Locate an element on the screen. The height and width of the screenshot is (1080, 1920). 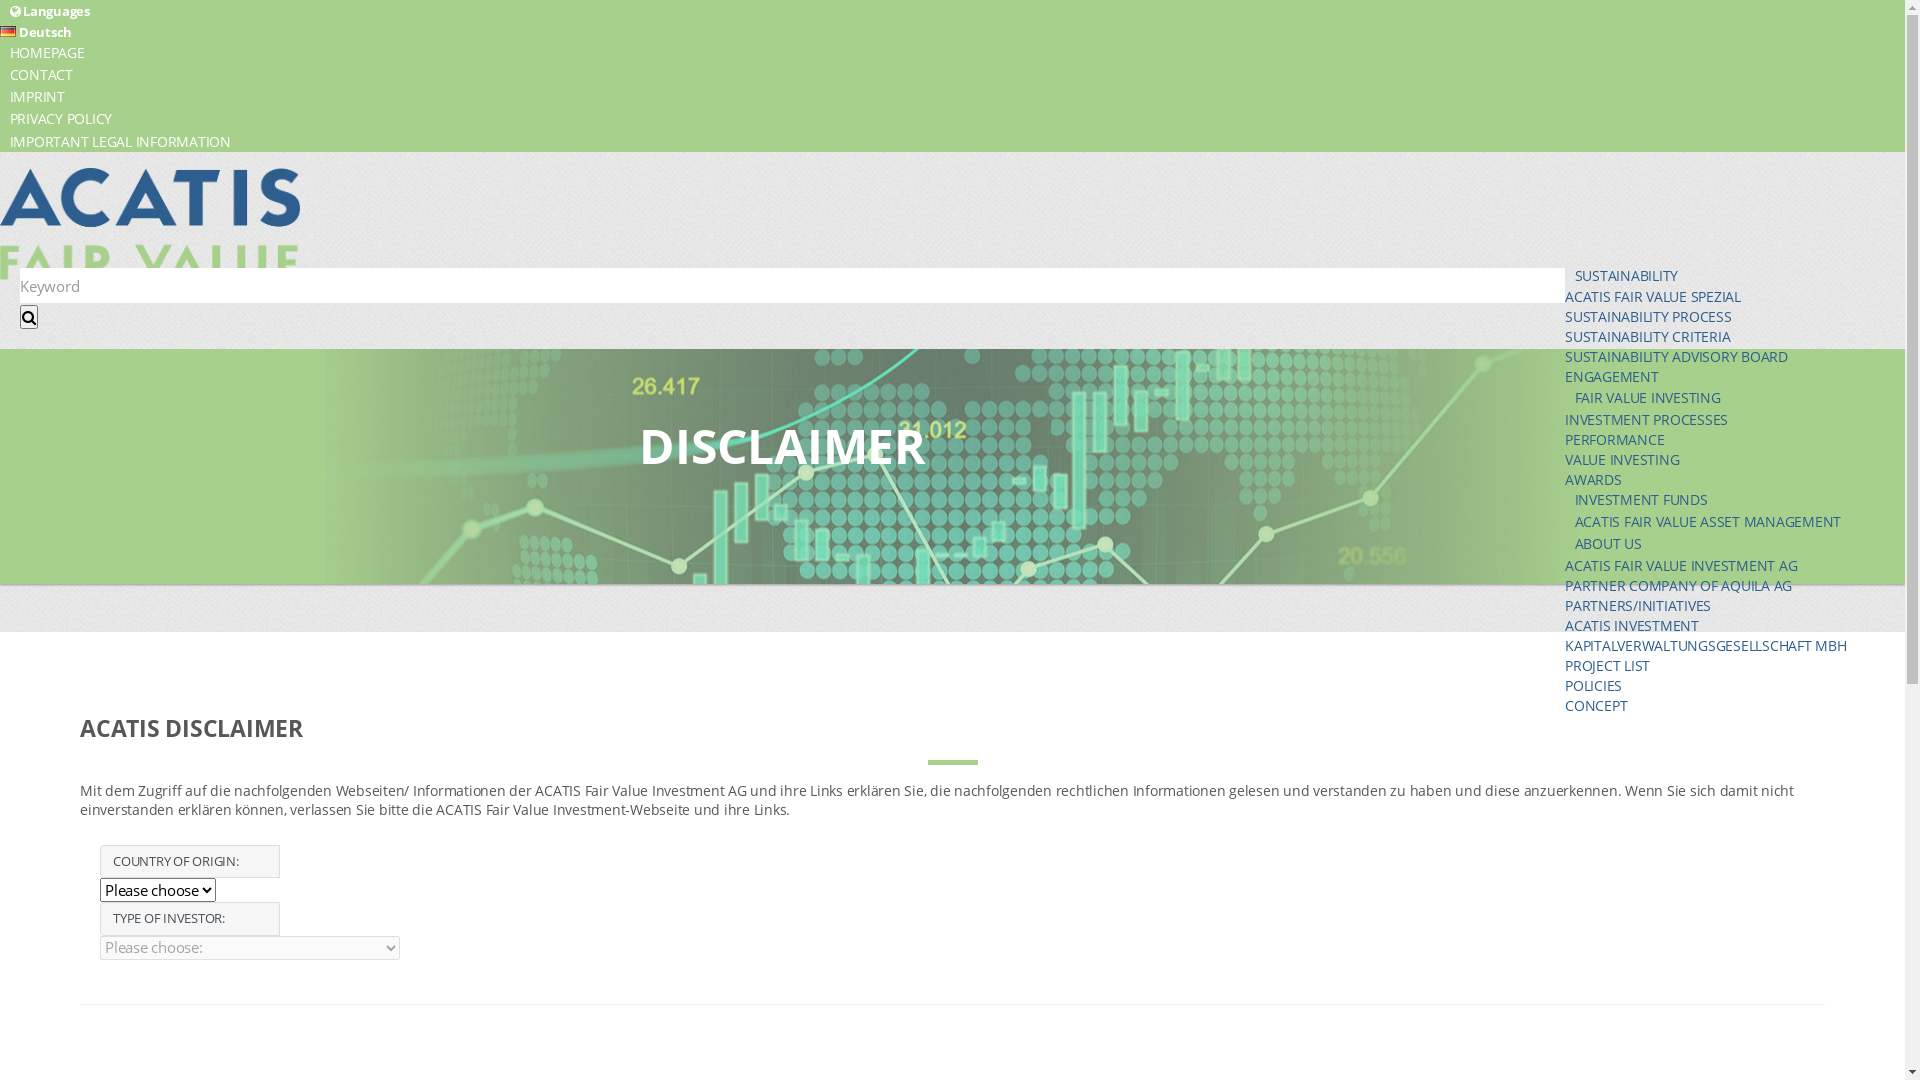
Deutsch is located at coordinates (36, 32).